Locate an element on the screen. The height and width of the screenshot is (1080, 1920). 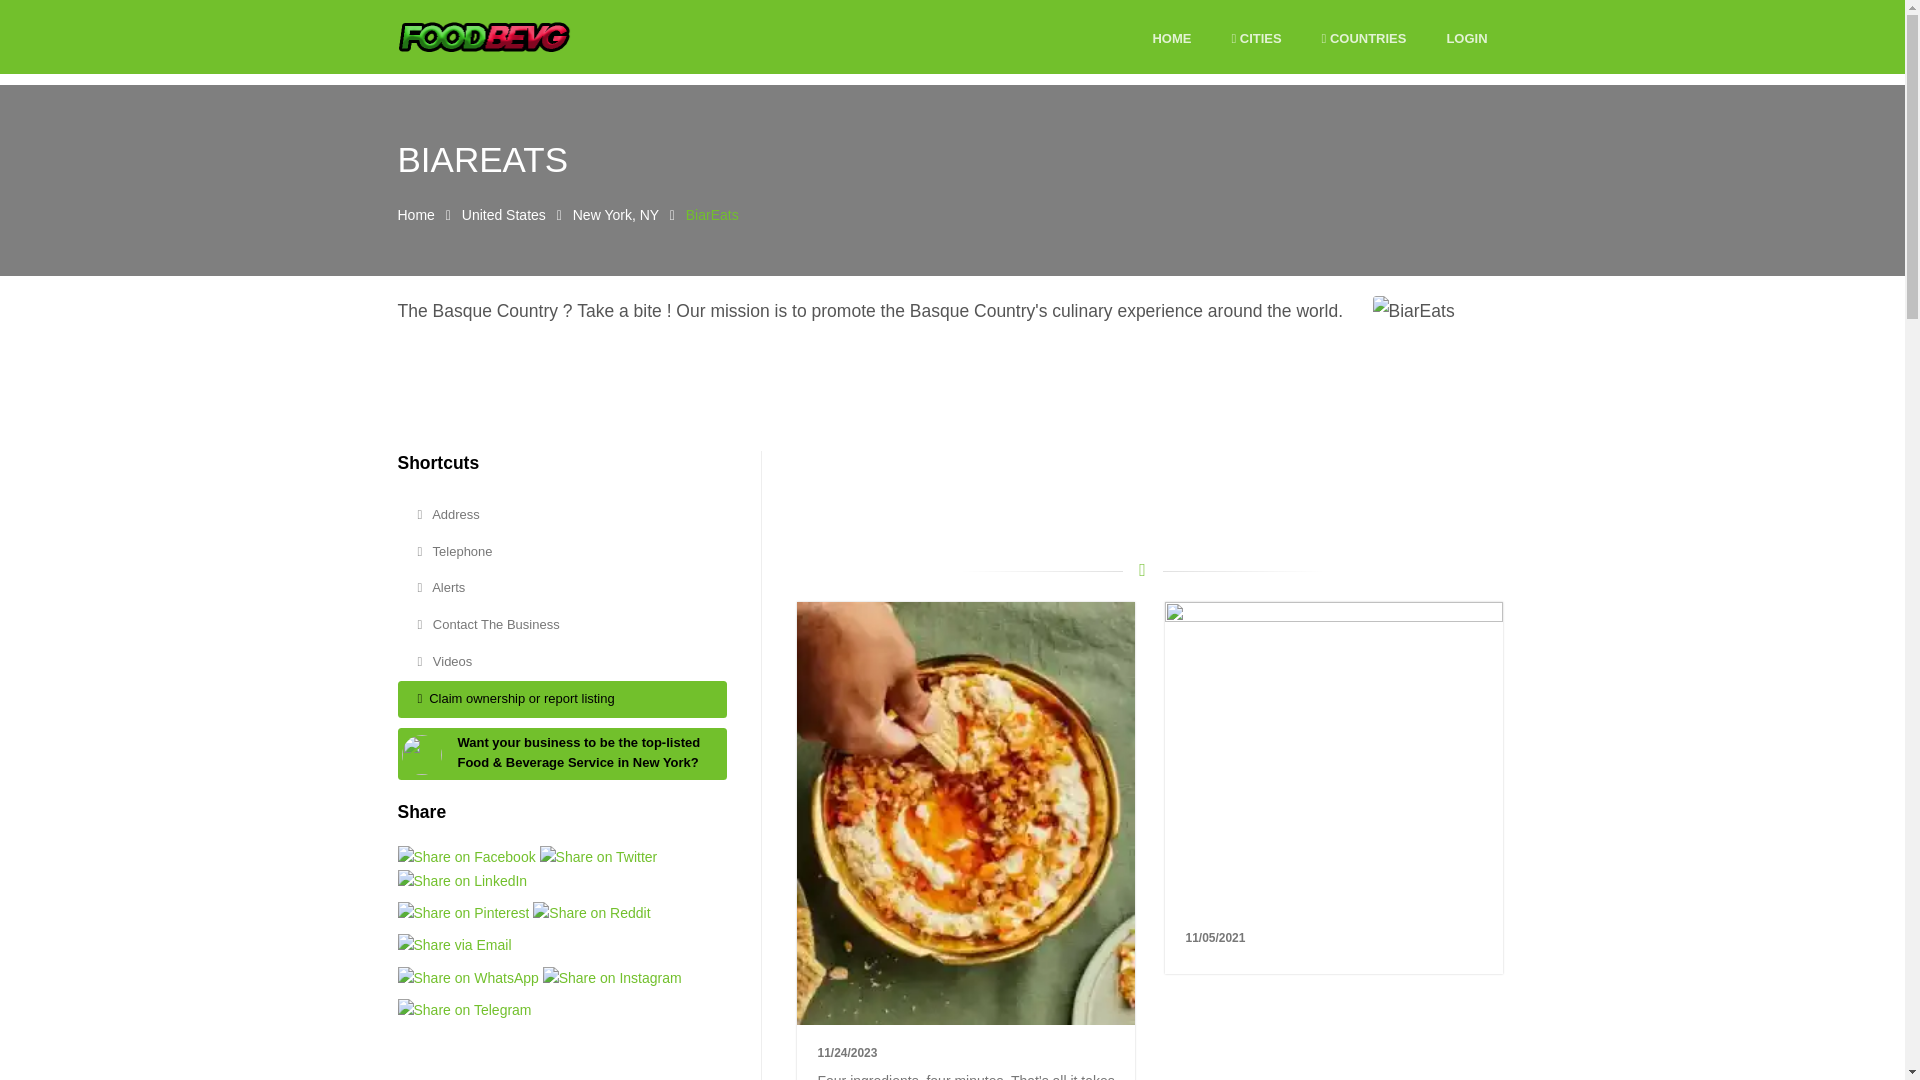
Contact The Business is located at coordinates (562, 624).